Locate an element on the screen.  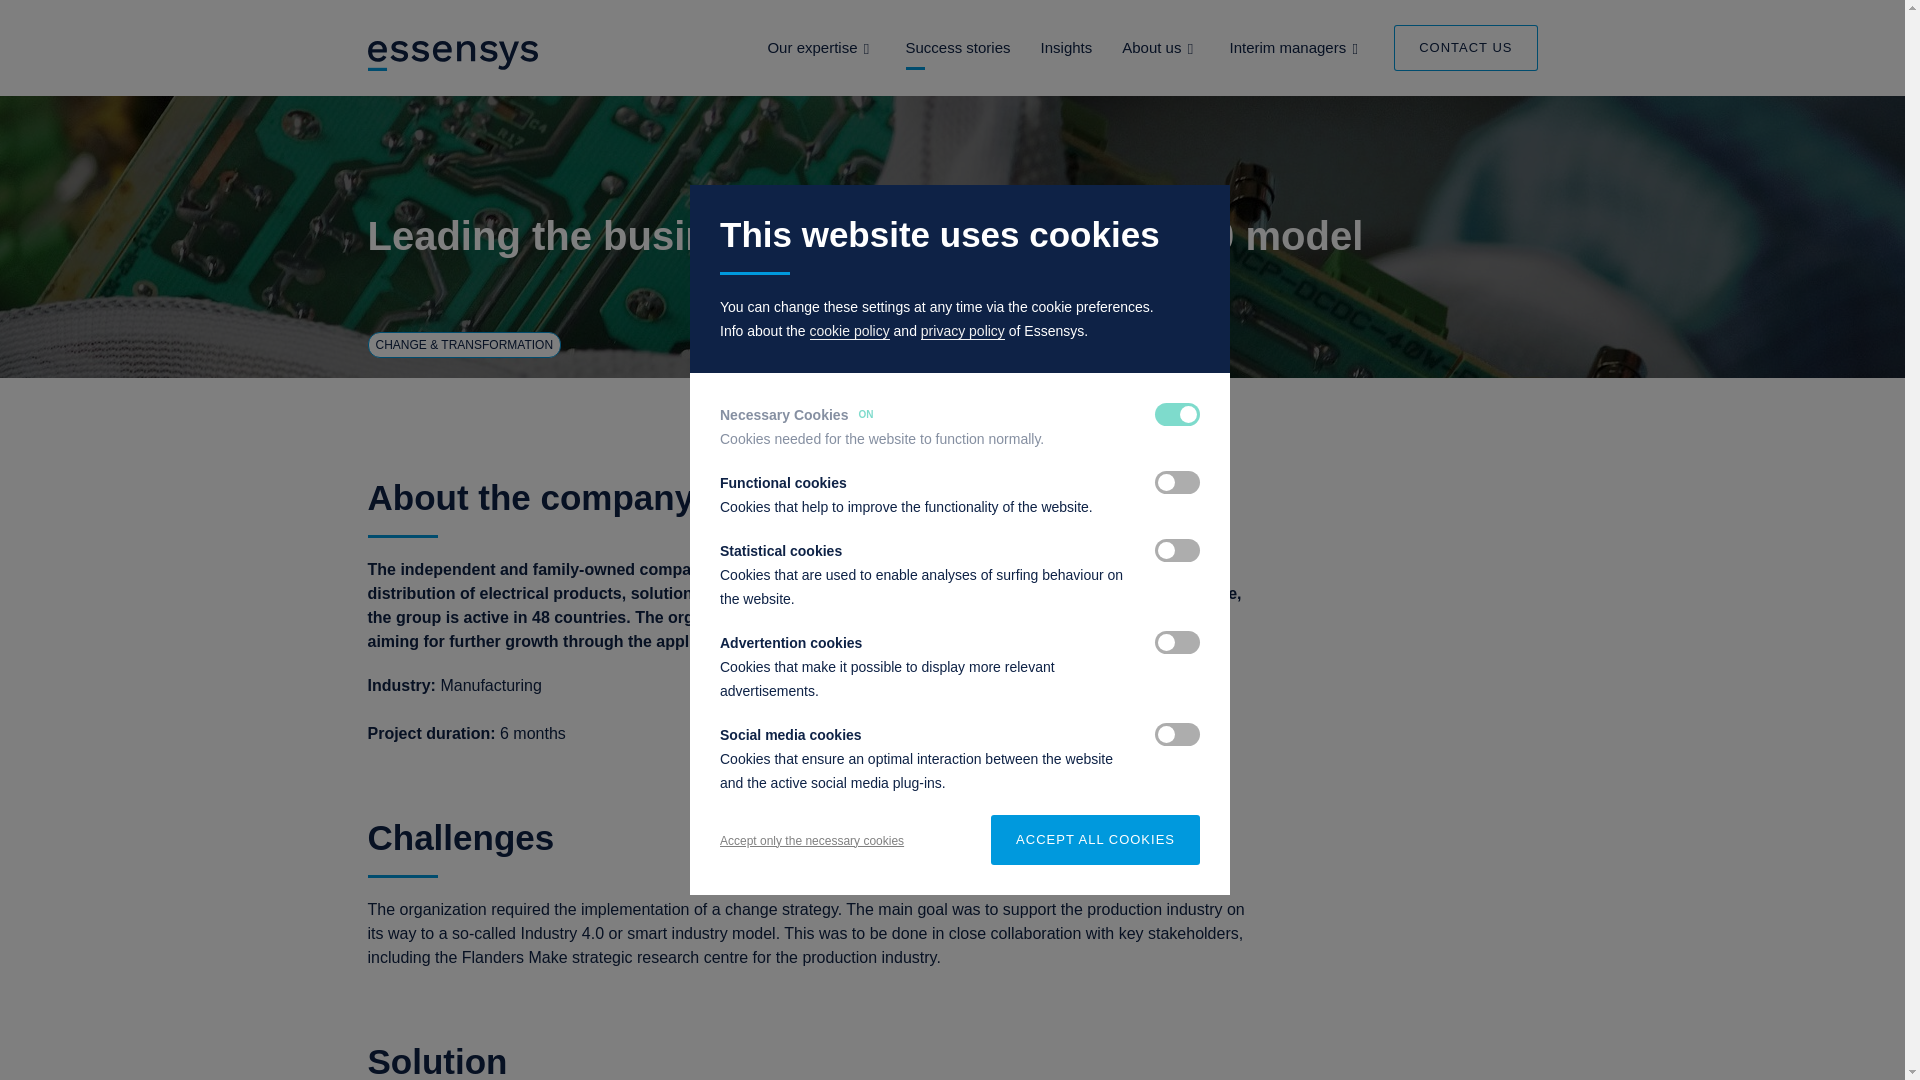
CONTACT US is located at coordinates (1465, 48).